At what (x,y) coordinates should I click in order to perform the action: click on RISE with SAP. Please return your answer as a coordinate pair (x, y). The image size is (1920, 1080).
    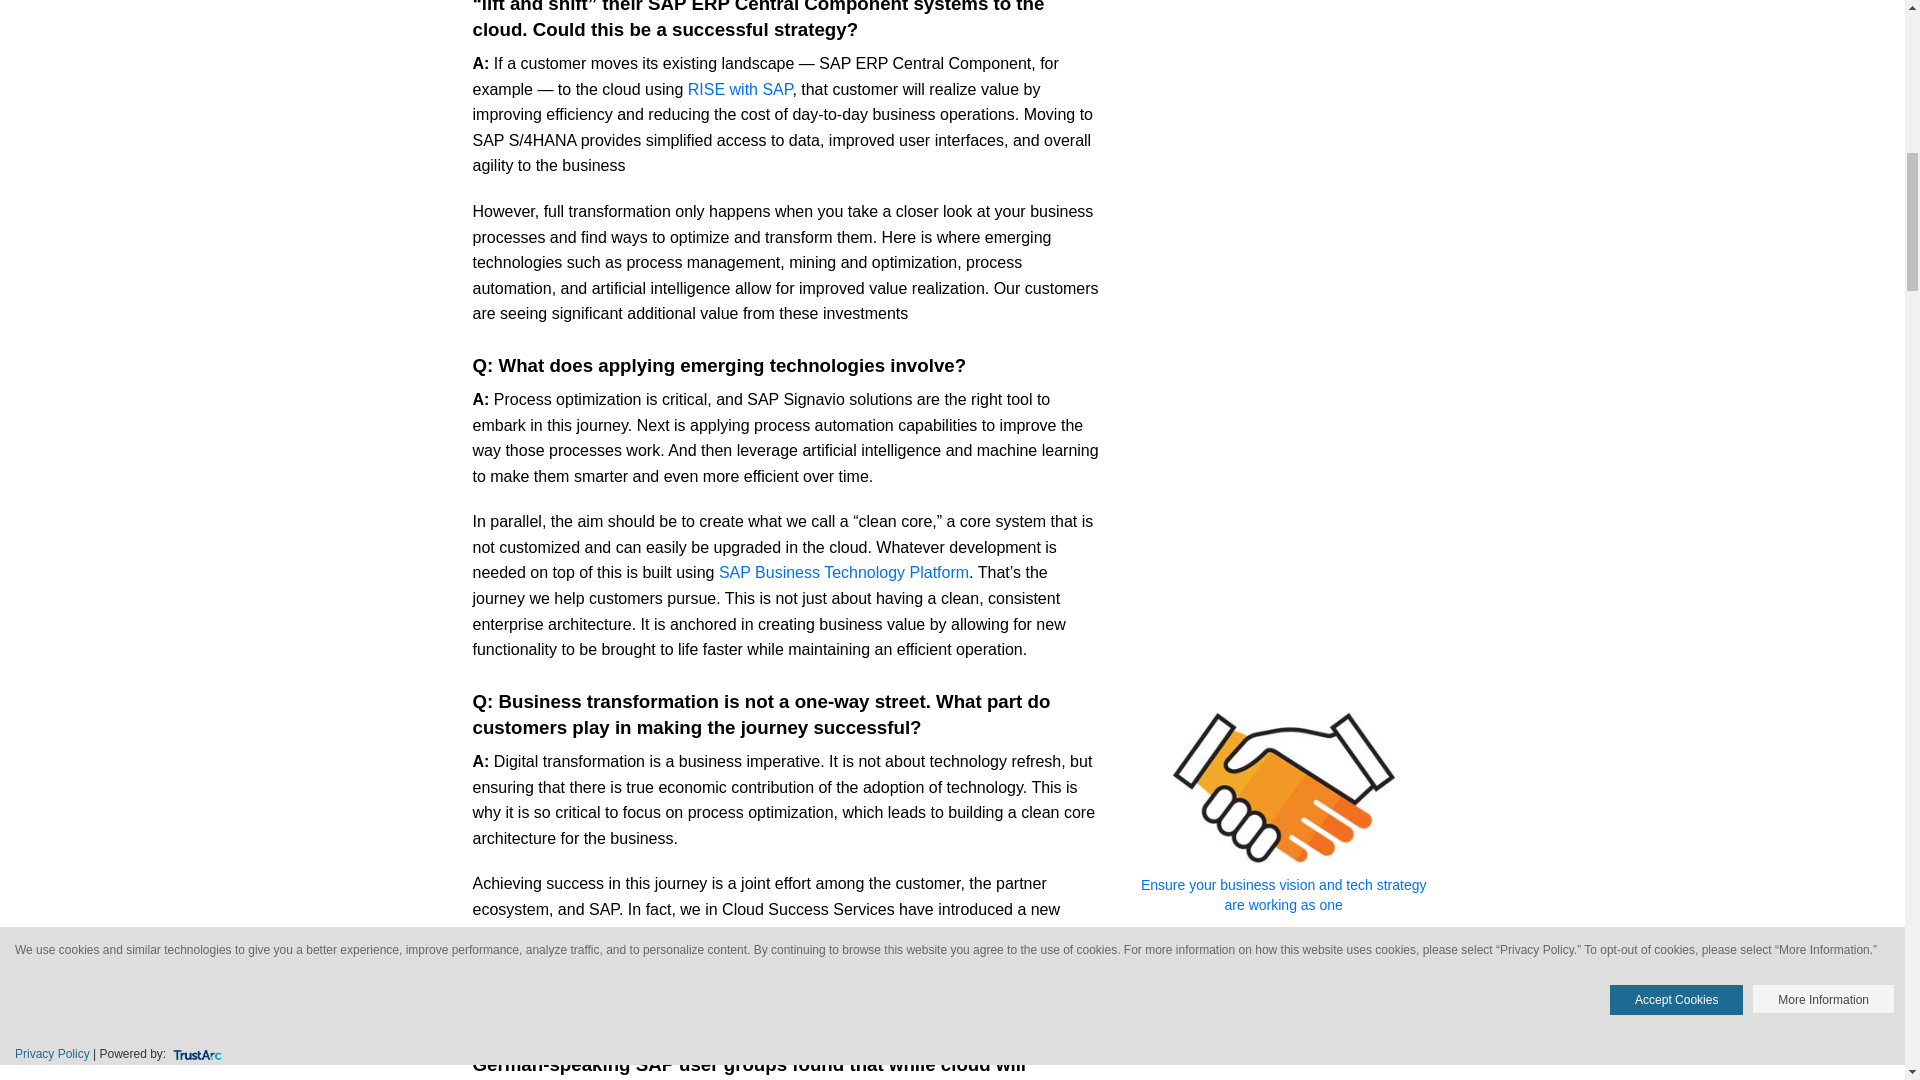
    Looking at the image, I should click on (740, 90).